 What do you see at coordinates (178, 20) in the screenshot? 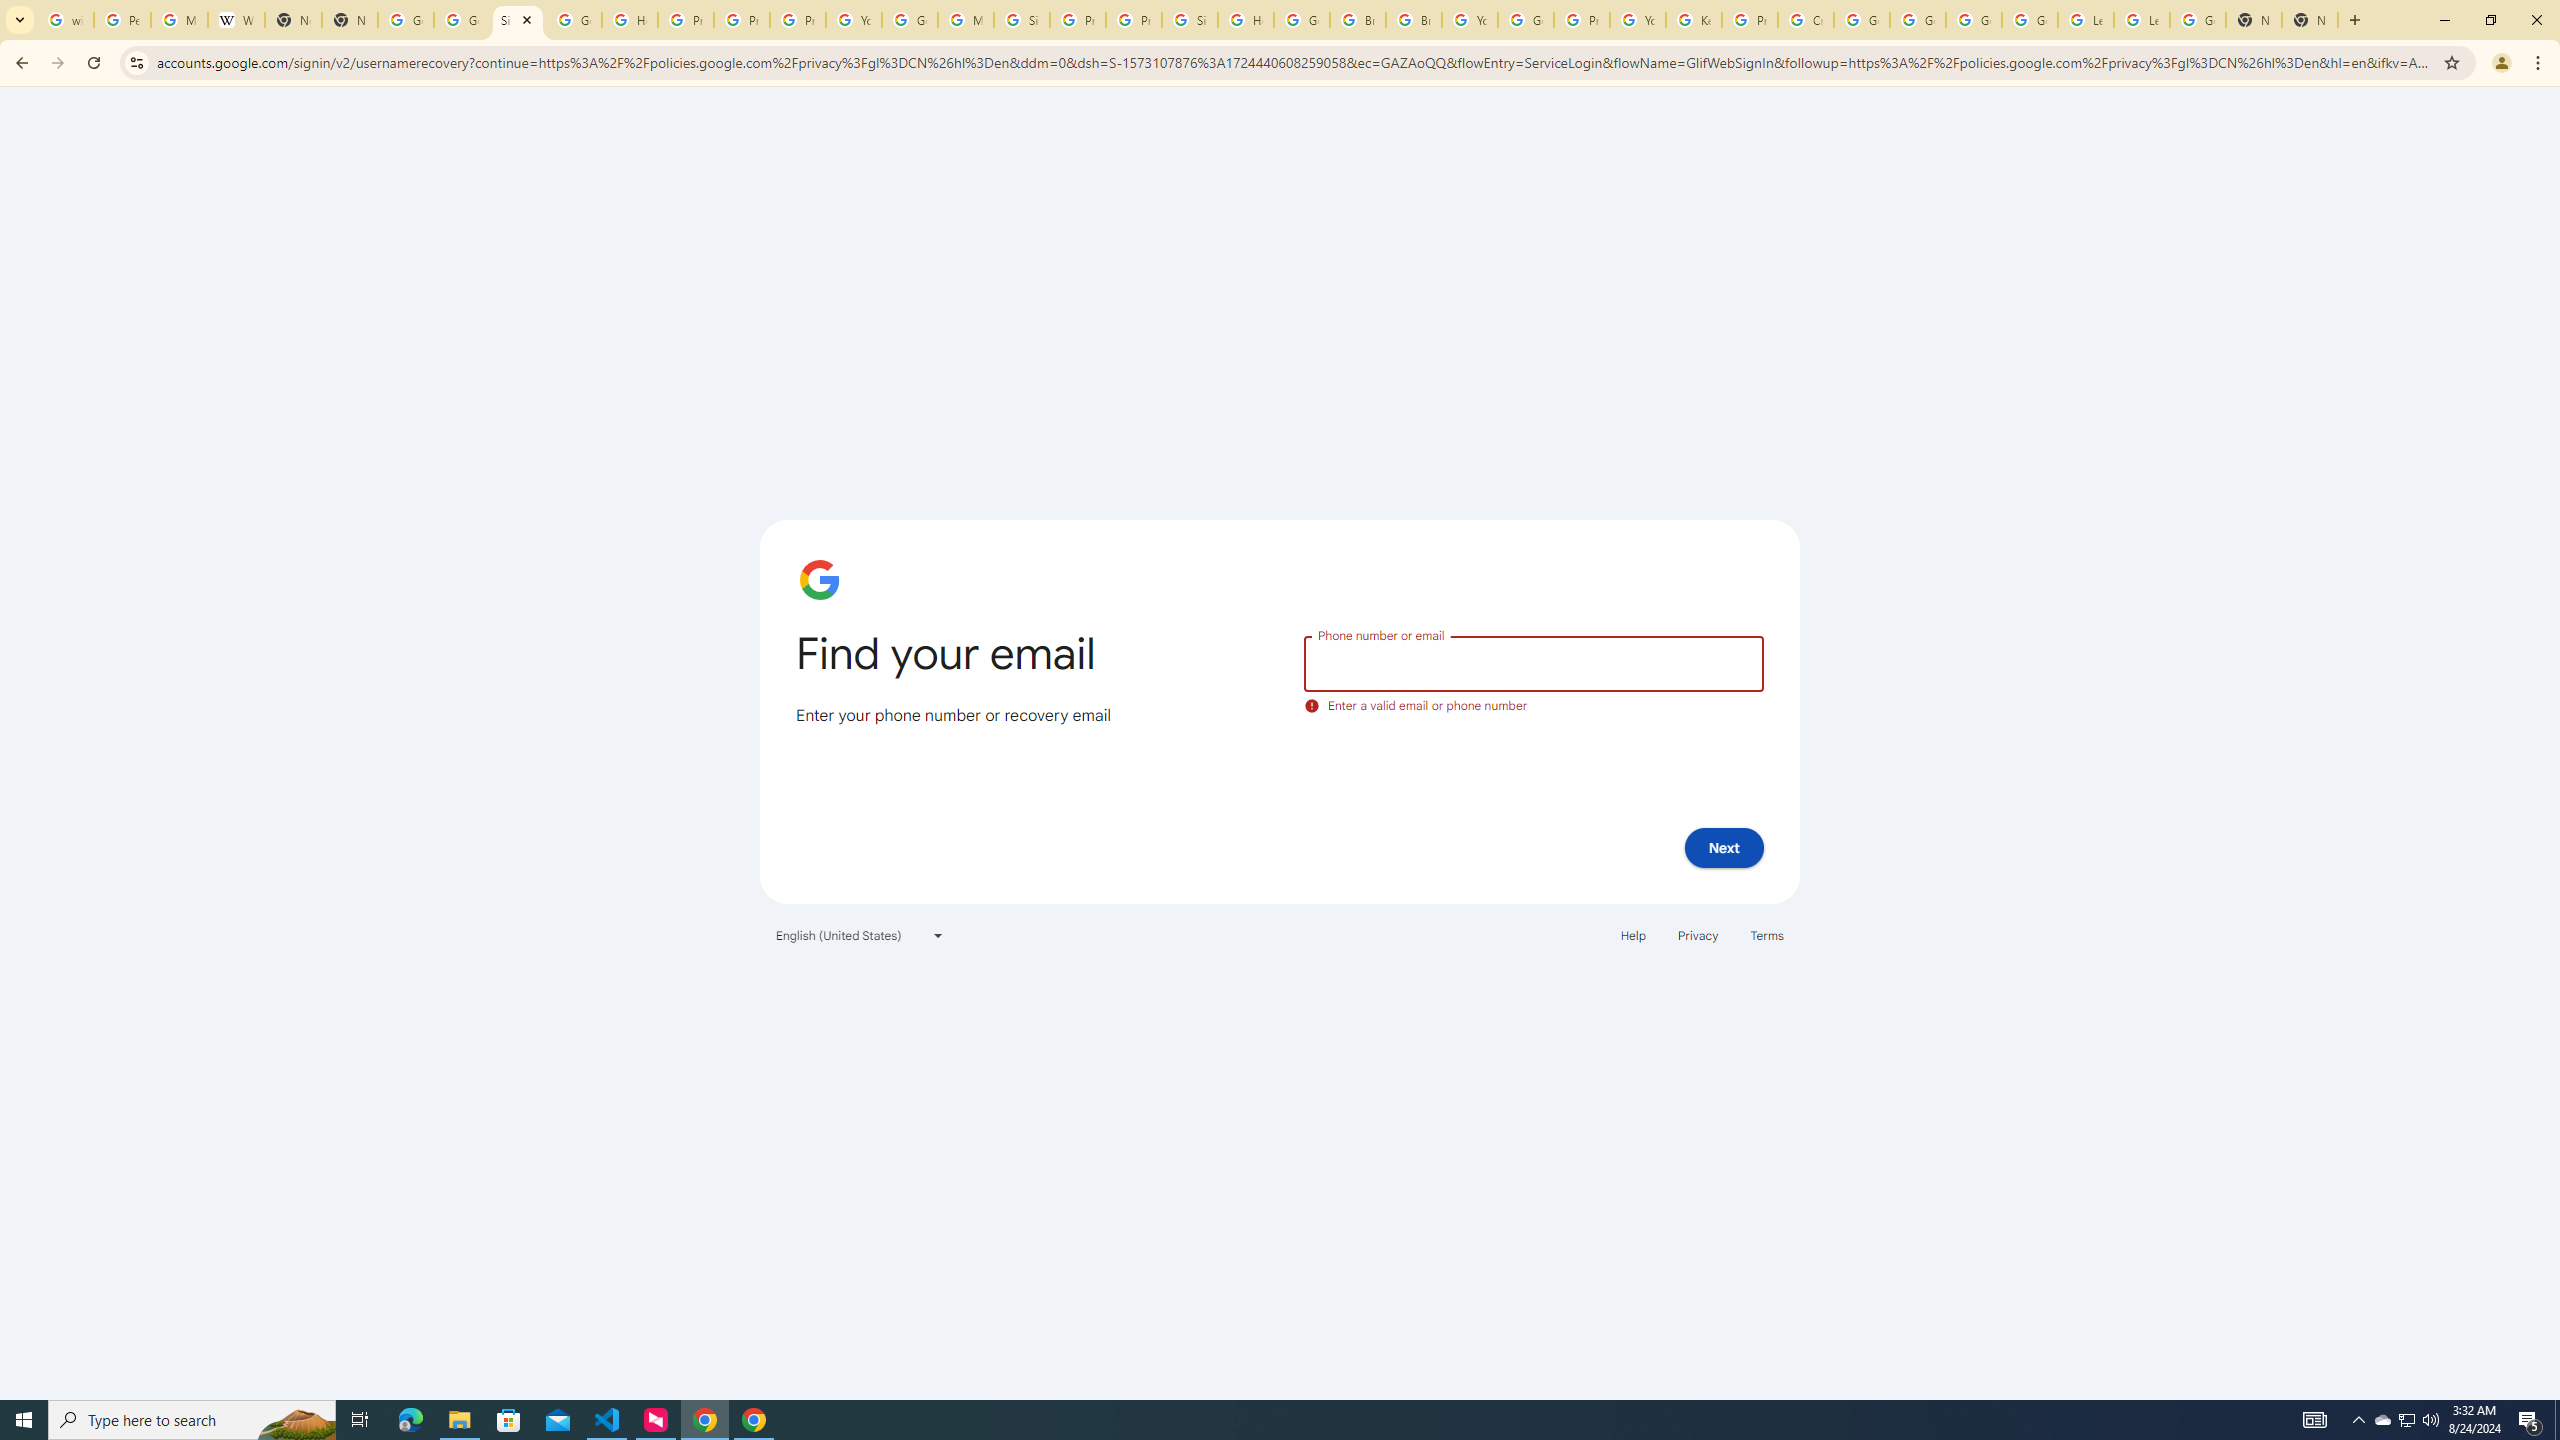
I see `Manage your Location History - Google Search Help` at bounding box center [178, 20].